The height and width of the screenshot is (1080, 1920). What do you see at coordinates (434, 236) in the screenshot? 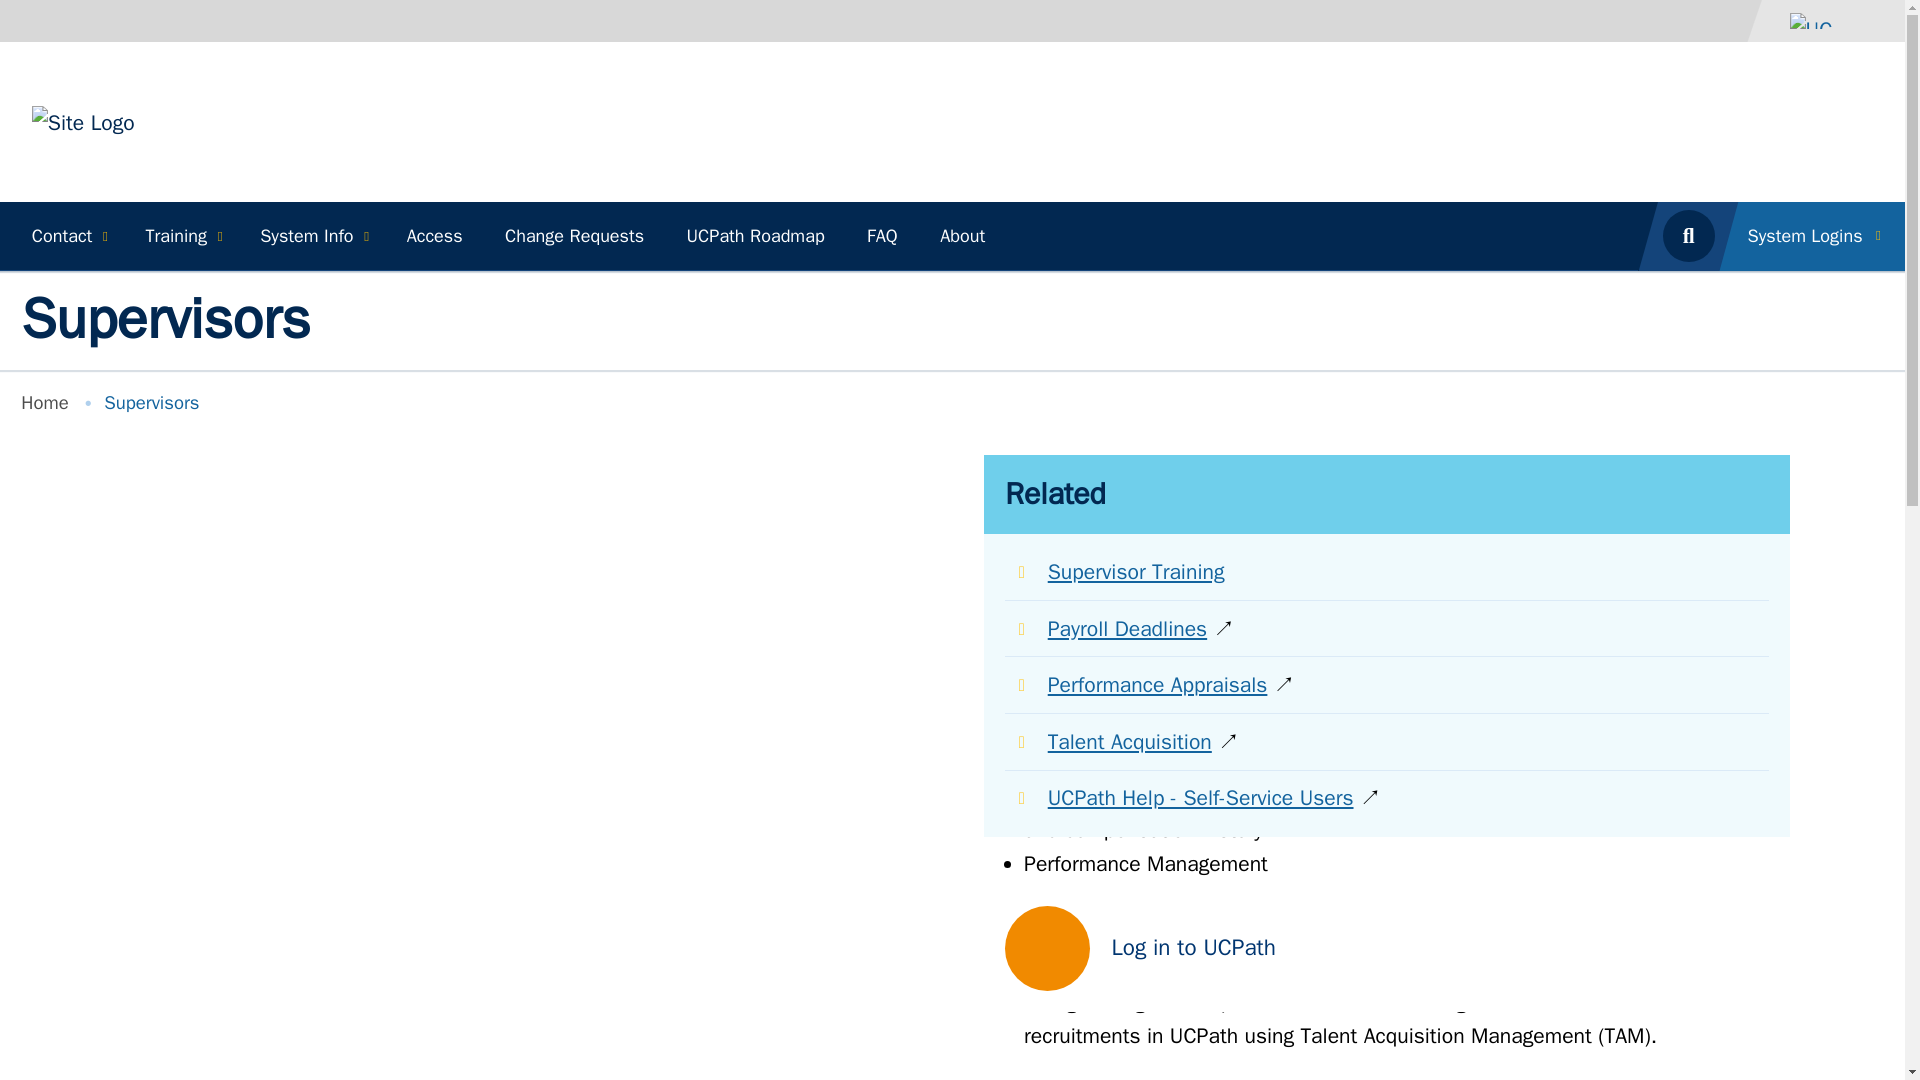
I see `Access` at bounding box center [434, 236].